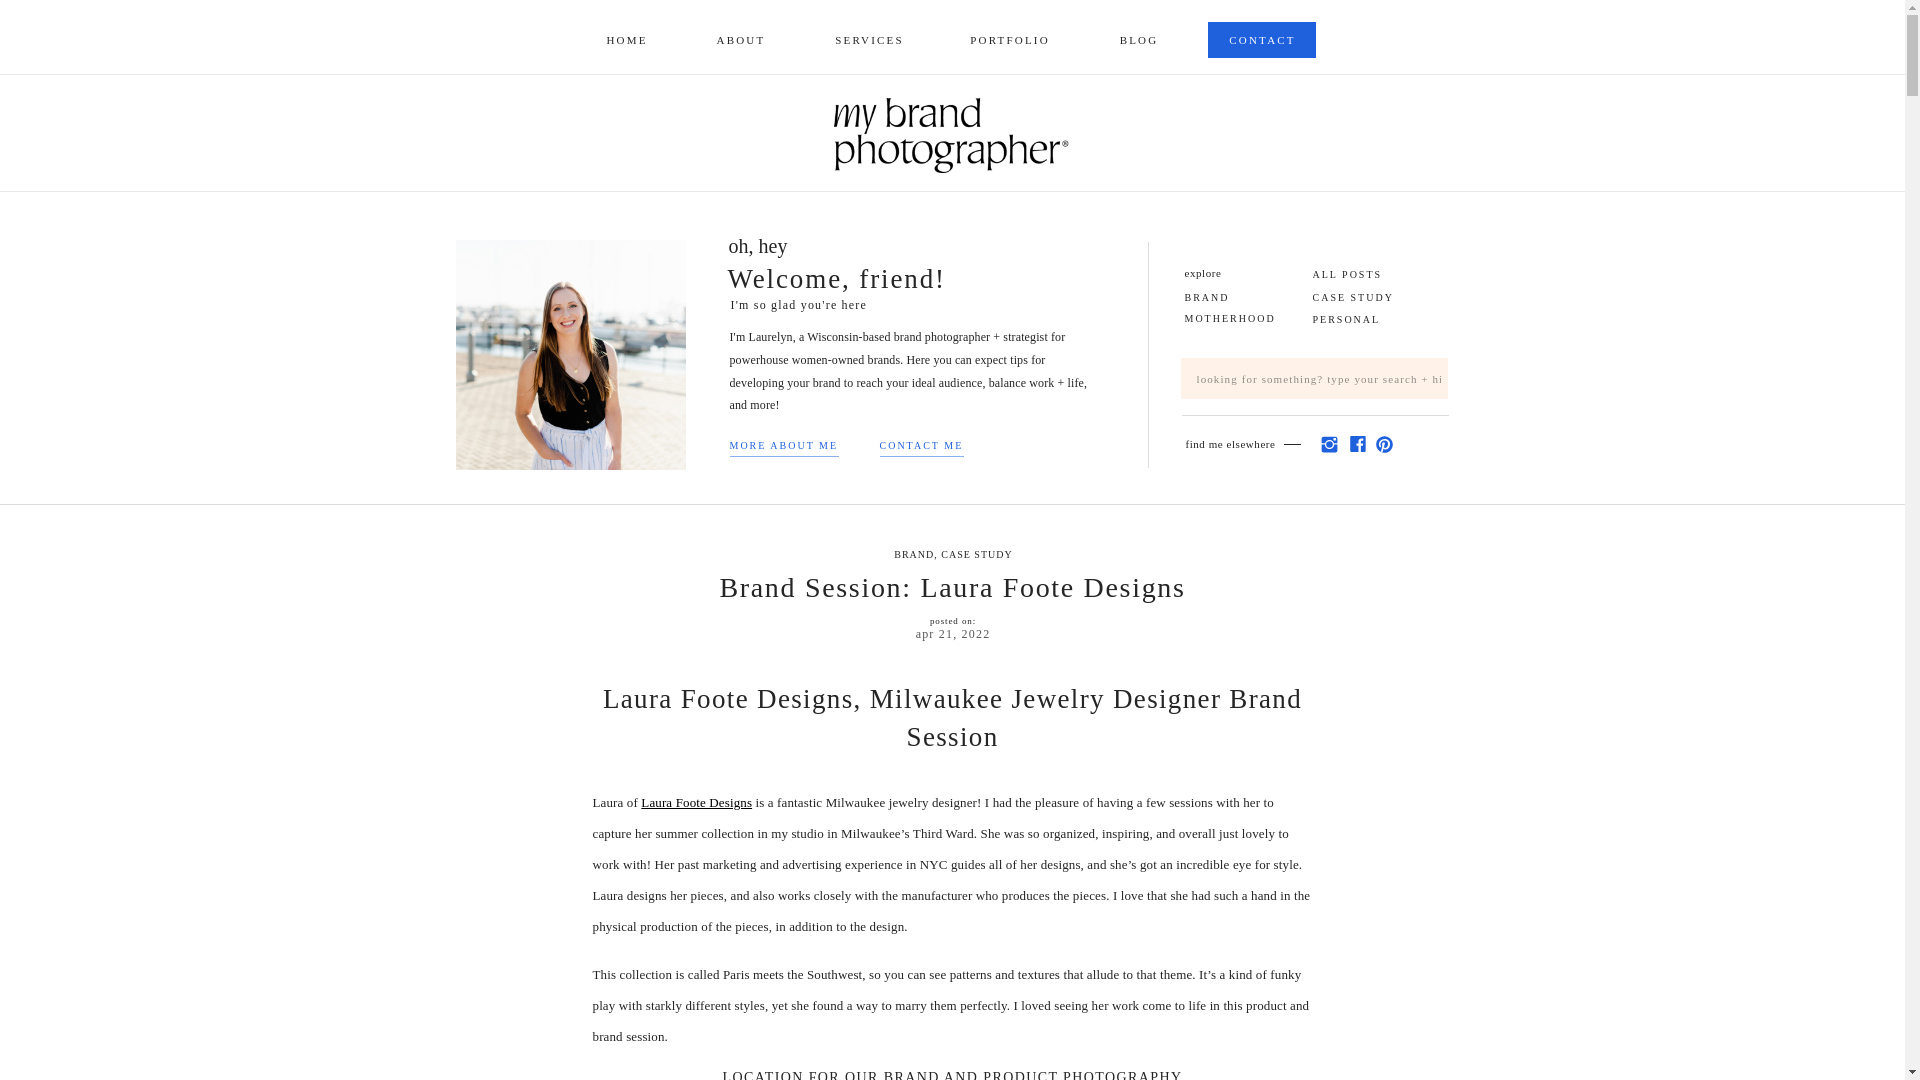 The height and width of the screenshot is (1080, 1920). Describe the element at coordinates (914, 554) in the screenshot. I see `BRAND` at that location.